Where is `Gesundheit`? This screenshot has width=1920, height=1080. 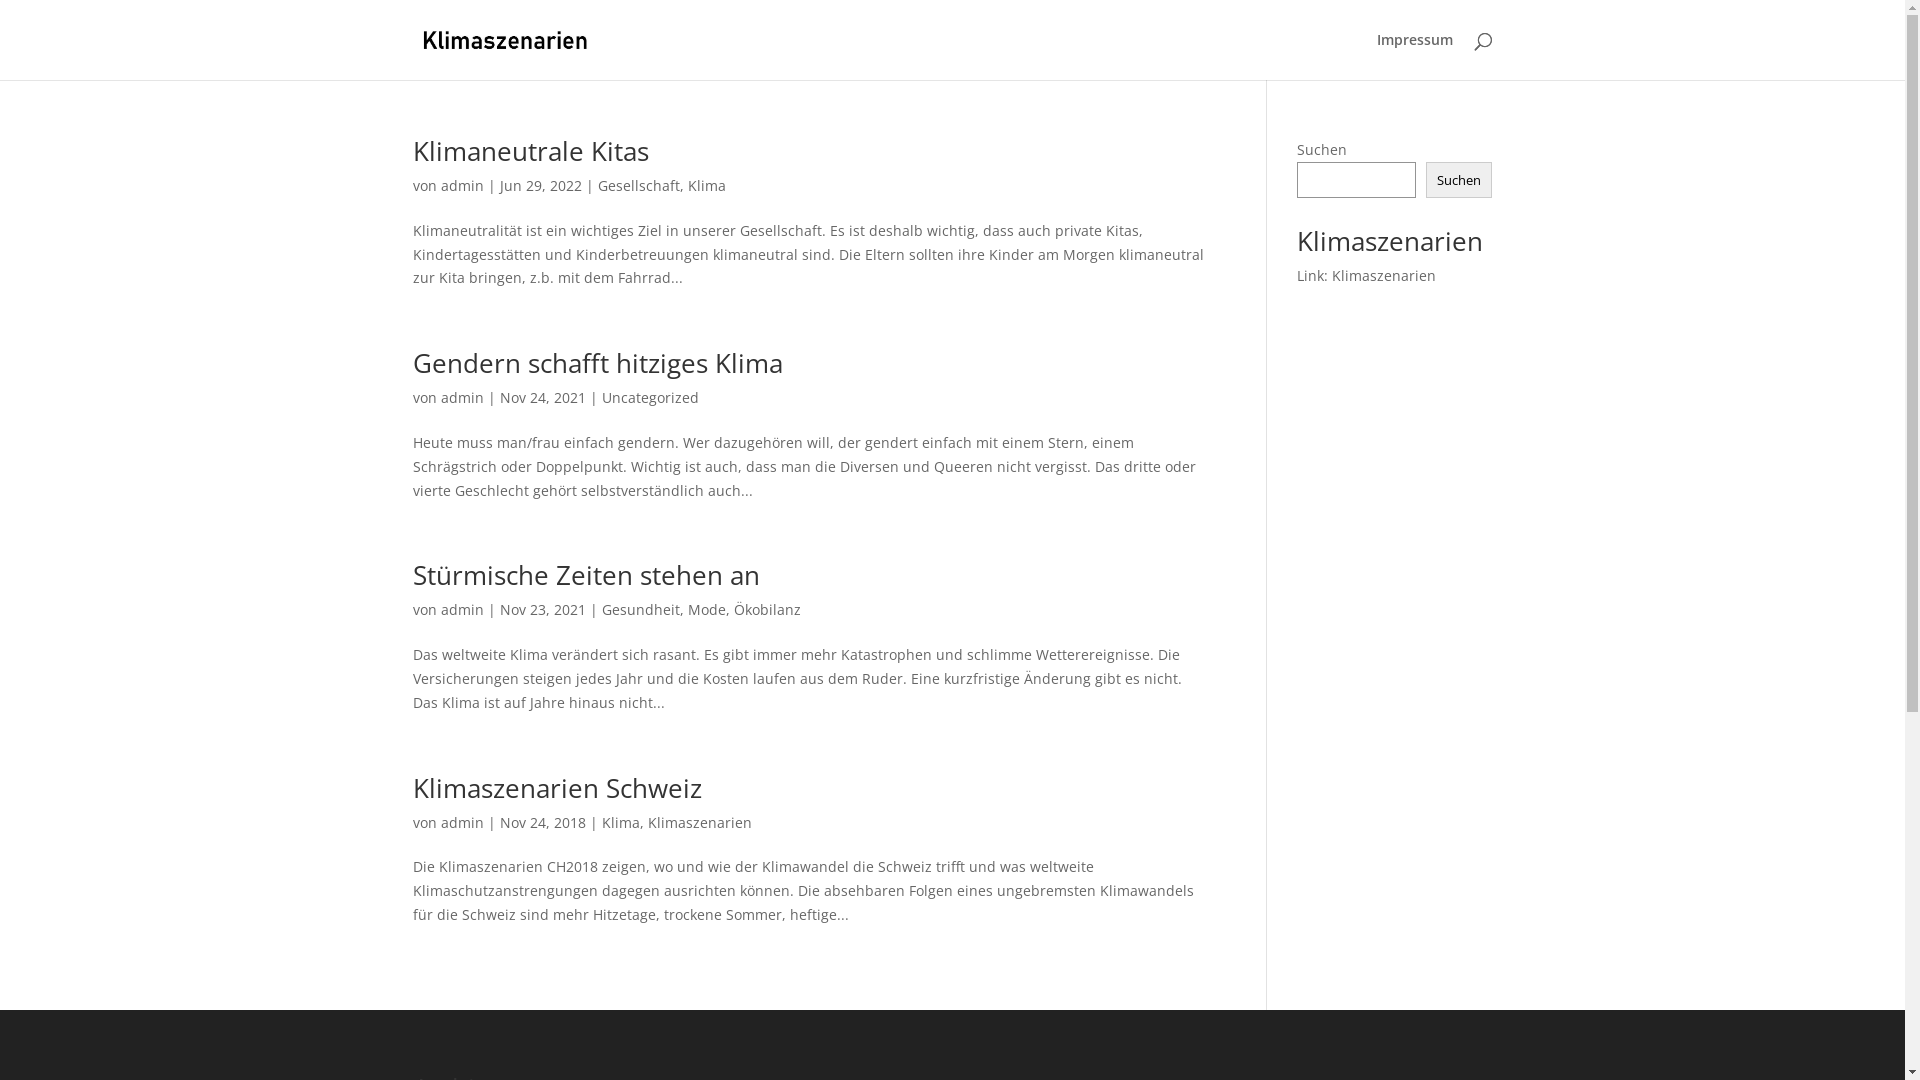
Gesundheit is located at coordinates (641, 610).